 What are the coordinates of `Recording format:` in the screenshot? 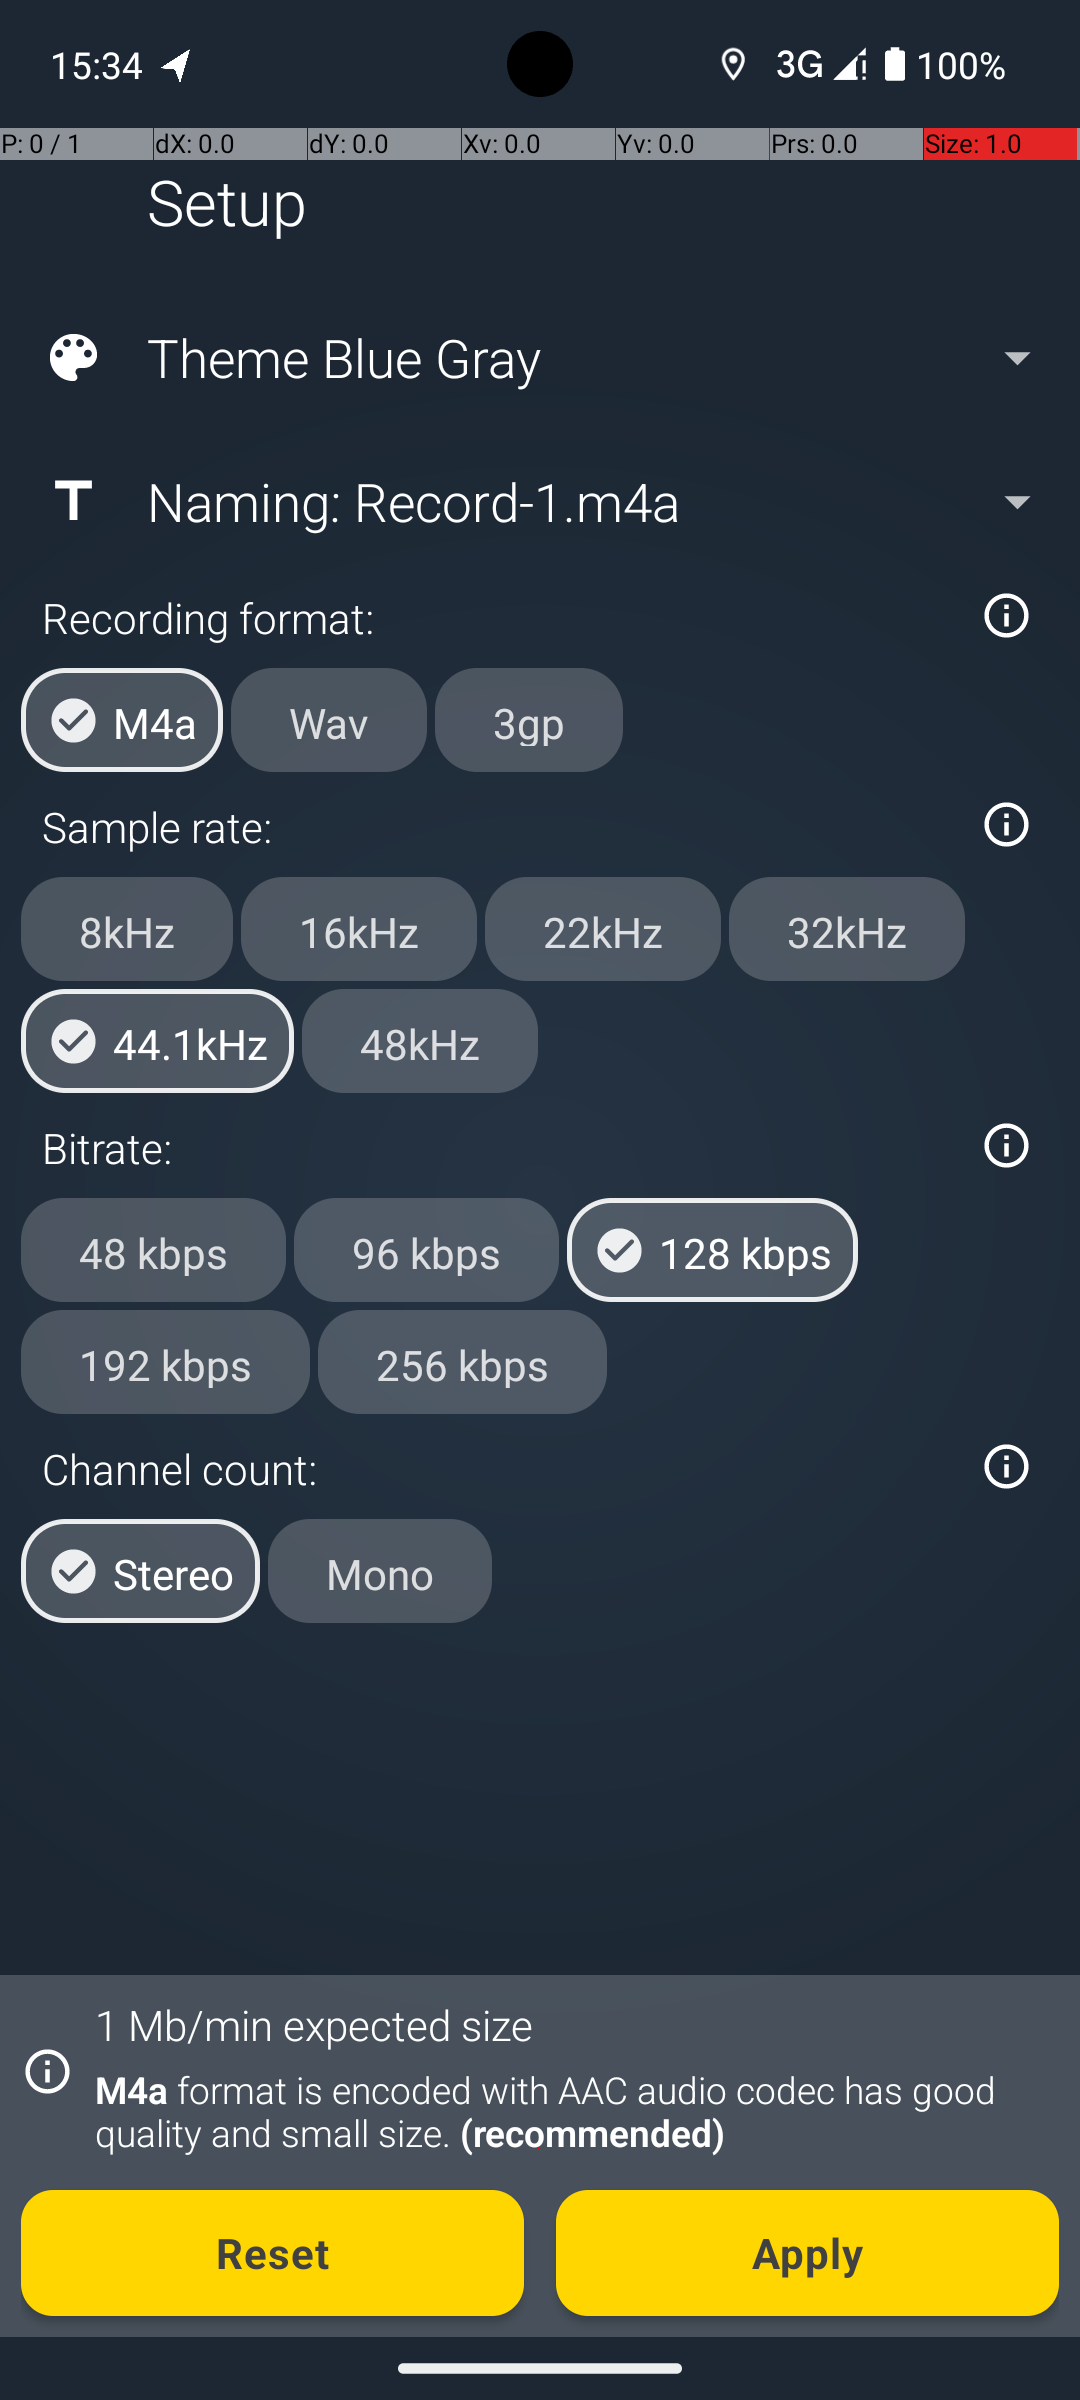 It's located at (498, 618).